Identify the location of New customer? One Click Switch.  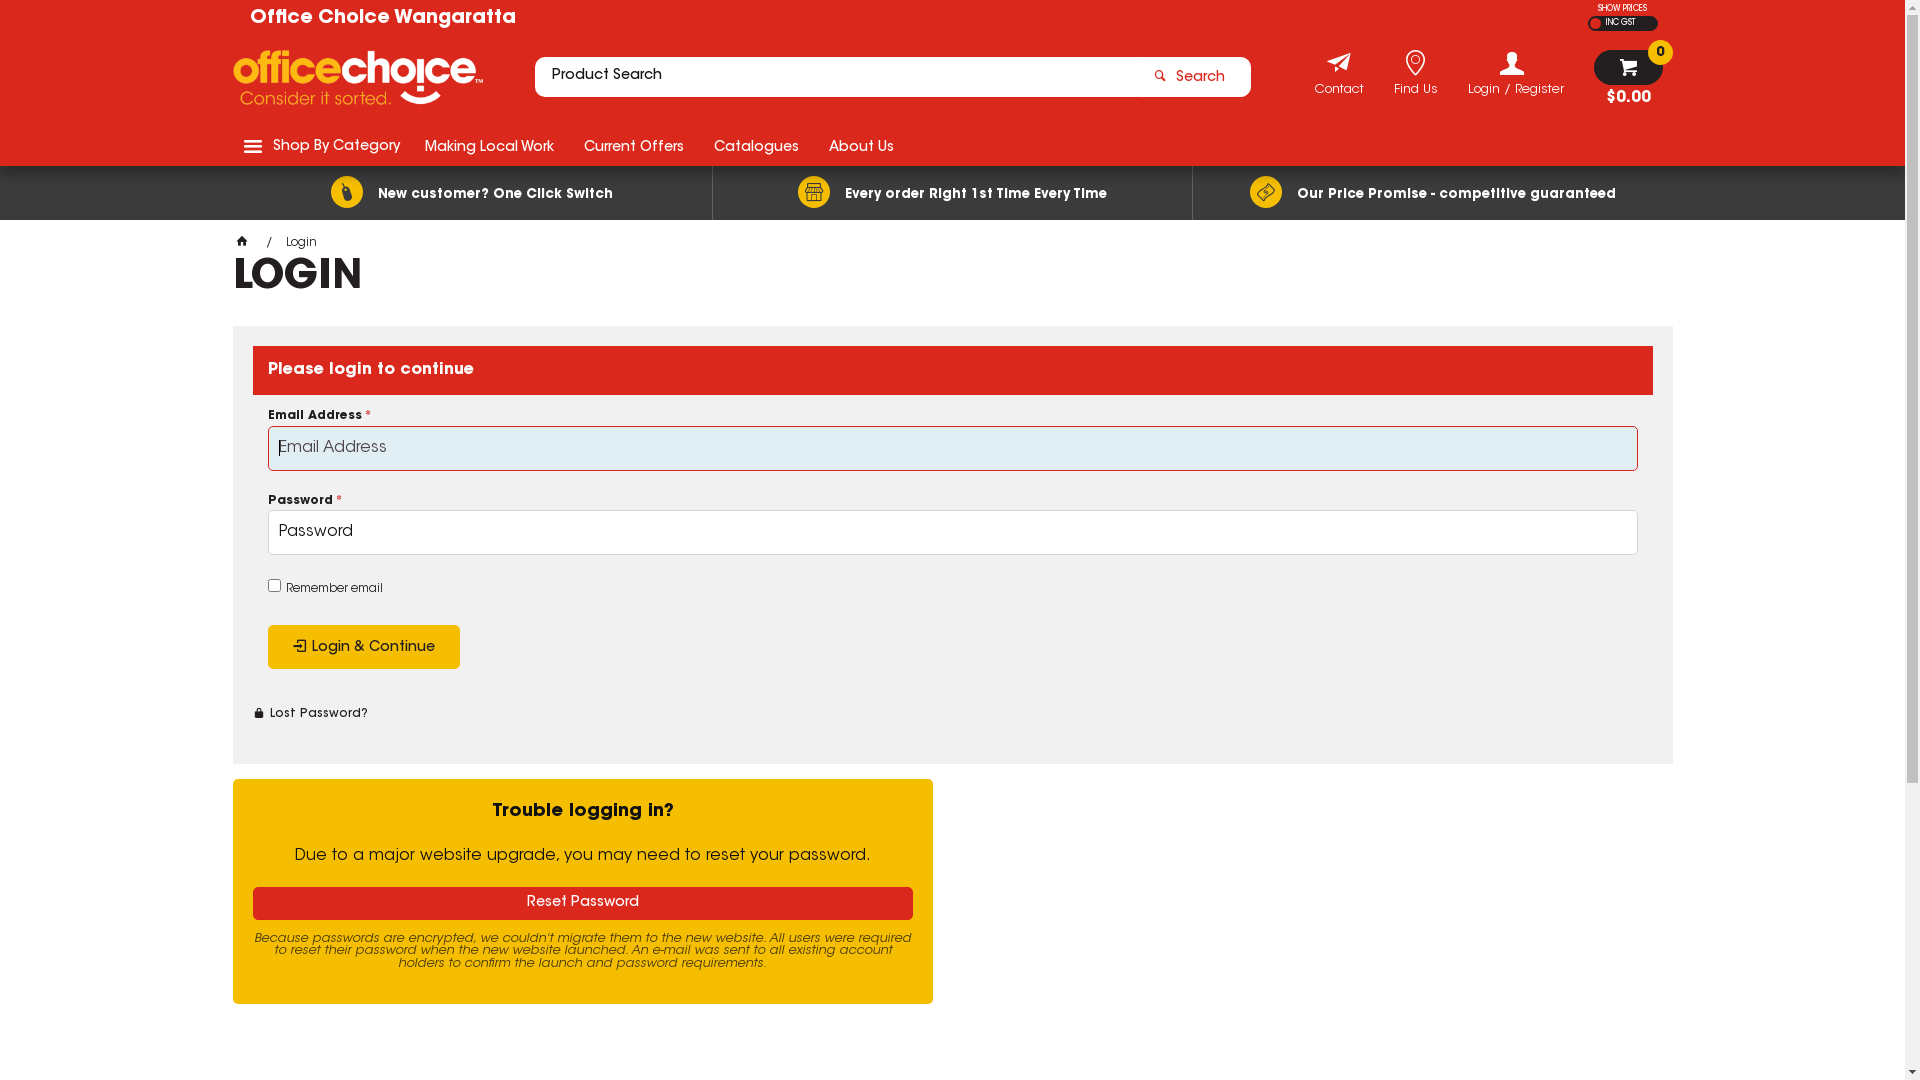
(472, 193).